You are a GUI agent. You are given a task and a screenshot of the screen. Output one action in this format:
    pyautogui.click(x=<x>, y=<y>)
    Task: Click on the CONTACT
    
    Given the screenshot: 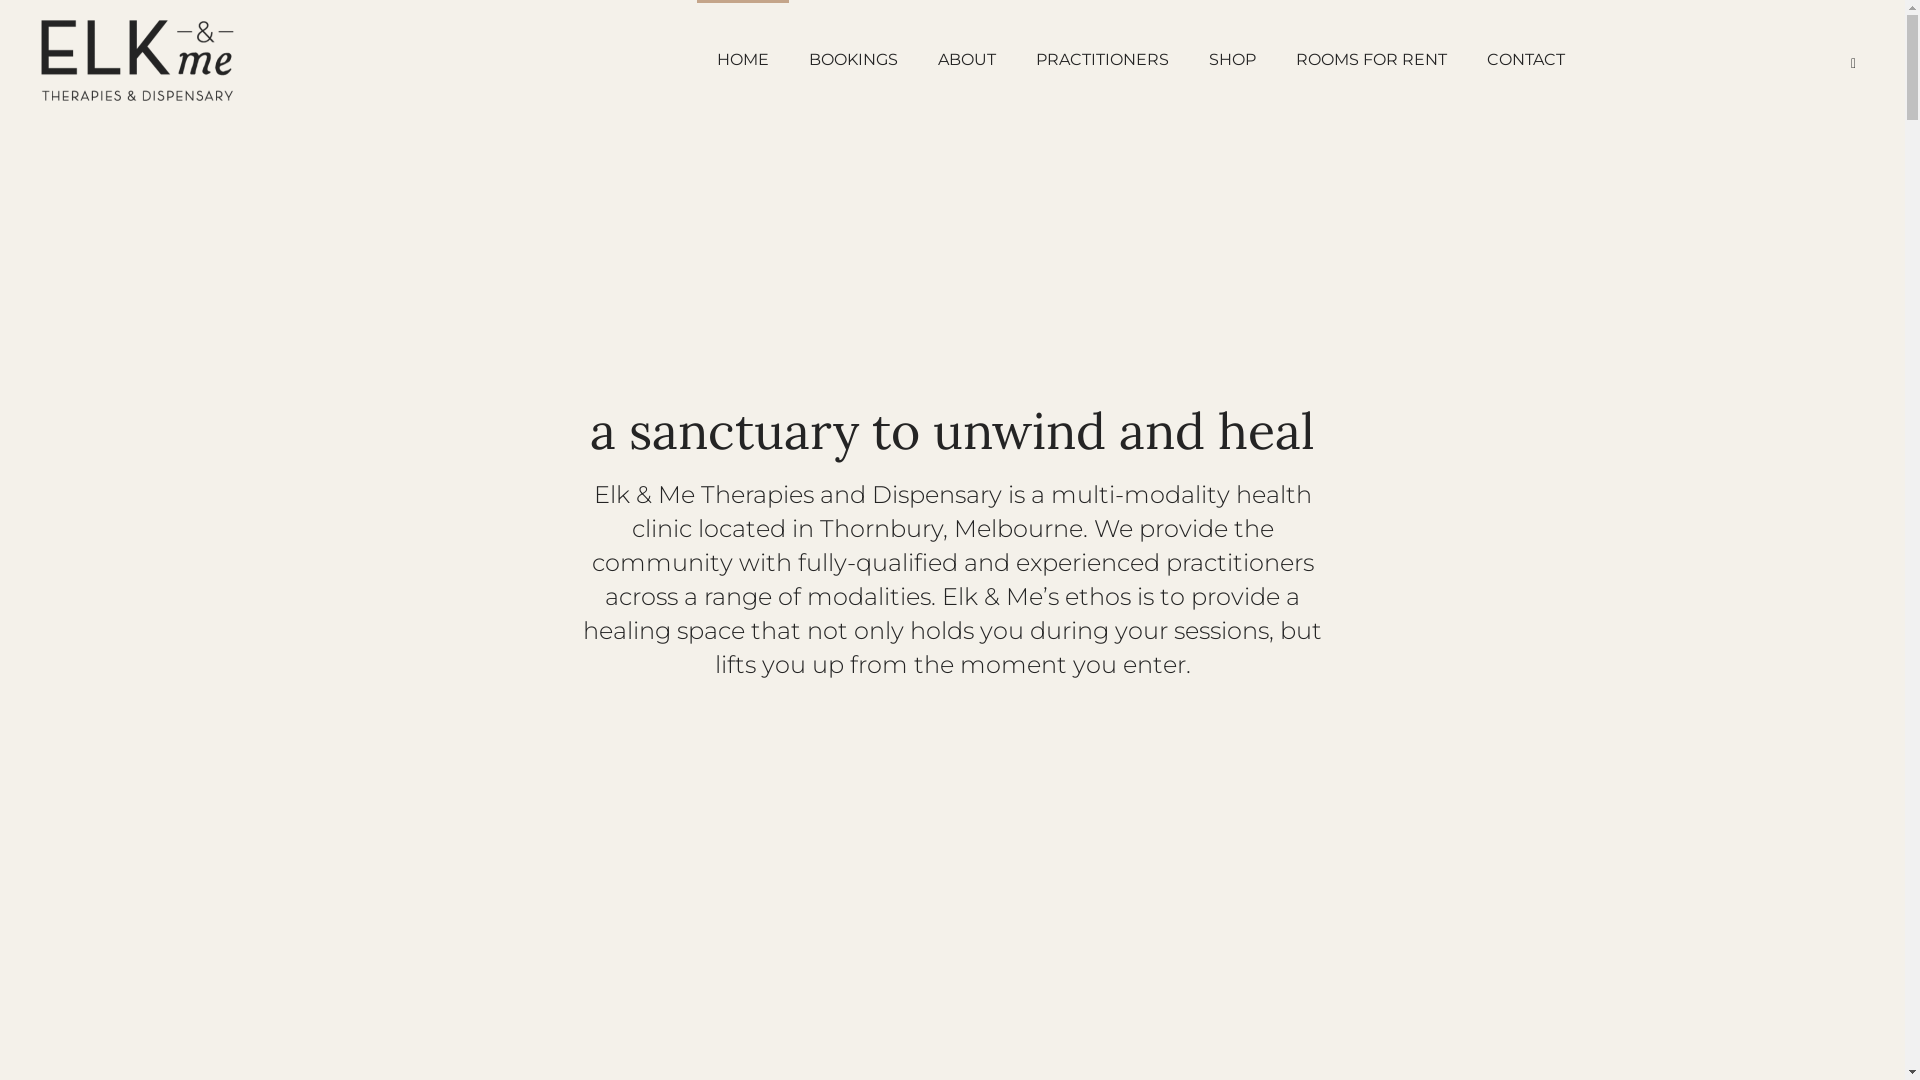 What is the action you would take?
    pyautogui.click(x=1526, y=60)
    